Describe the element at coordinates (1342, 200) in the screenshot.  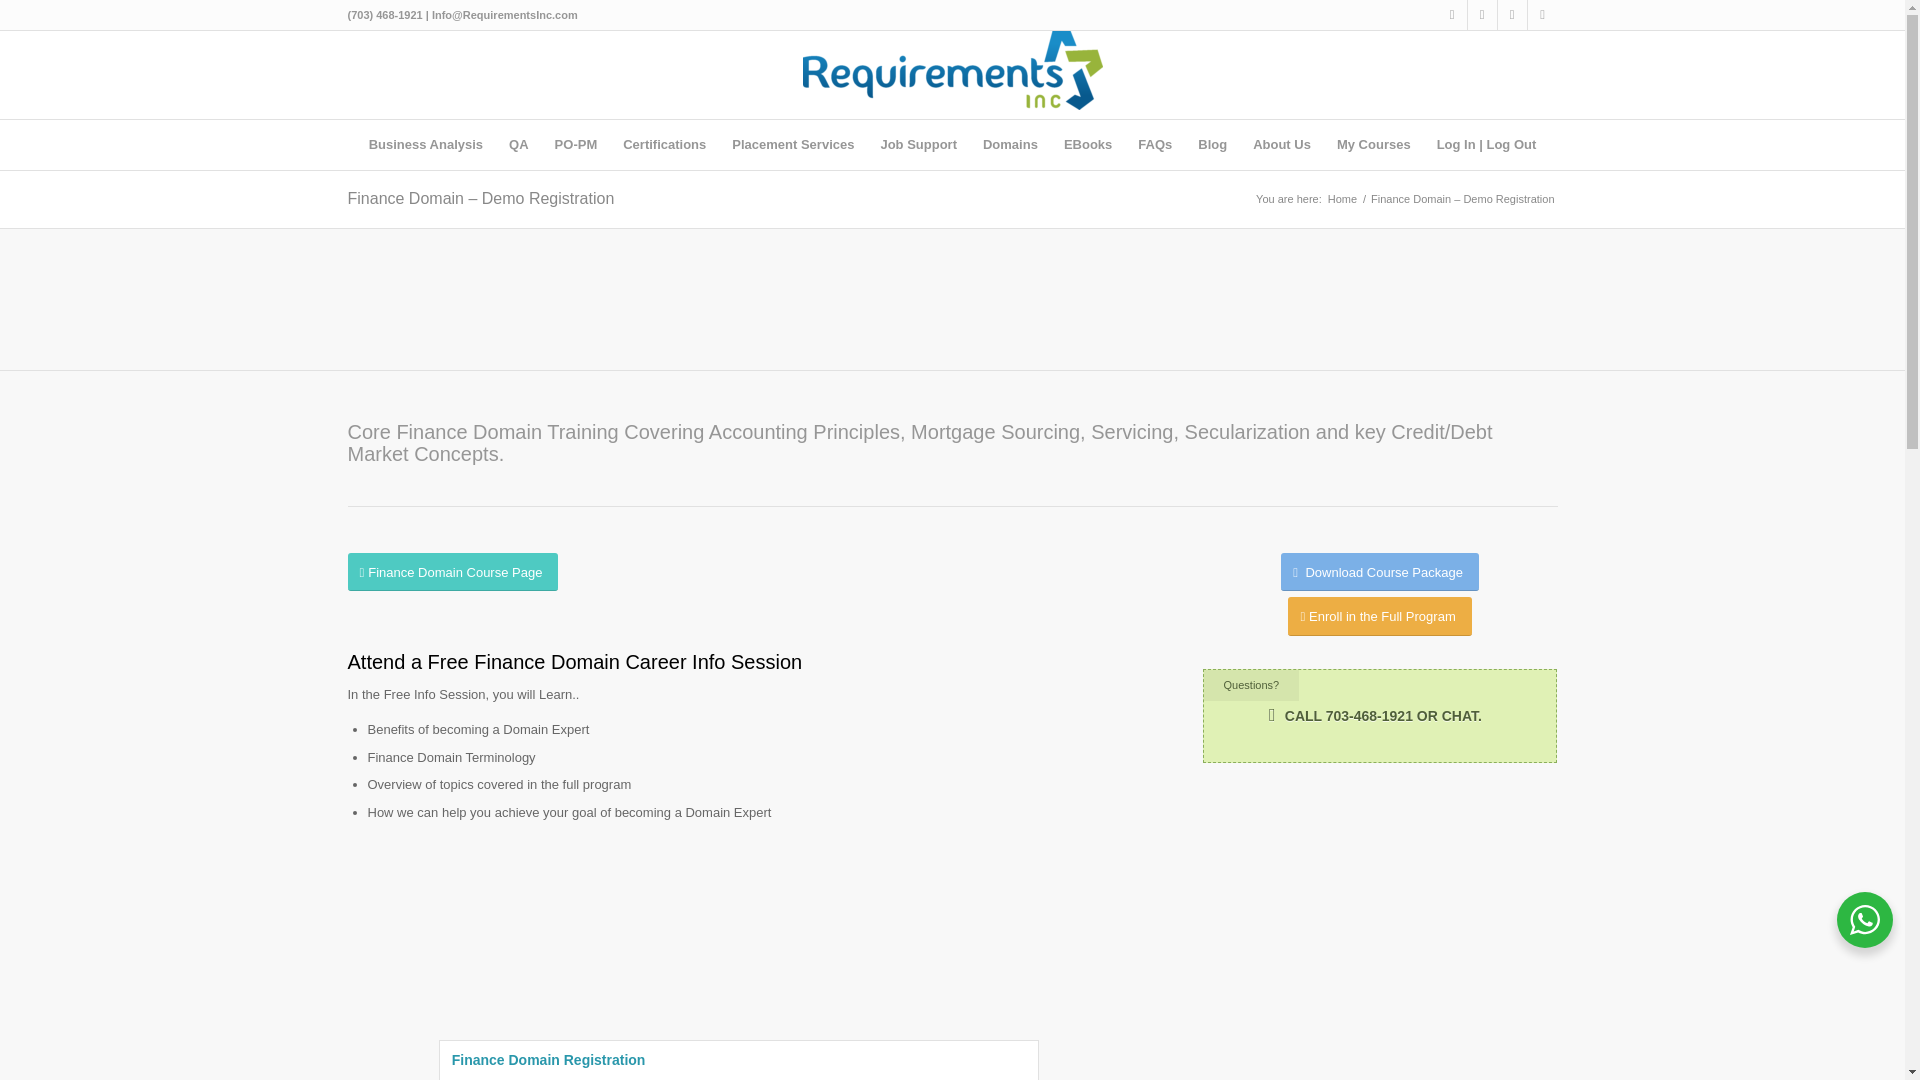
I see `Requirements Inc` at that location.